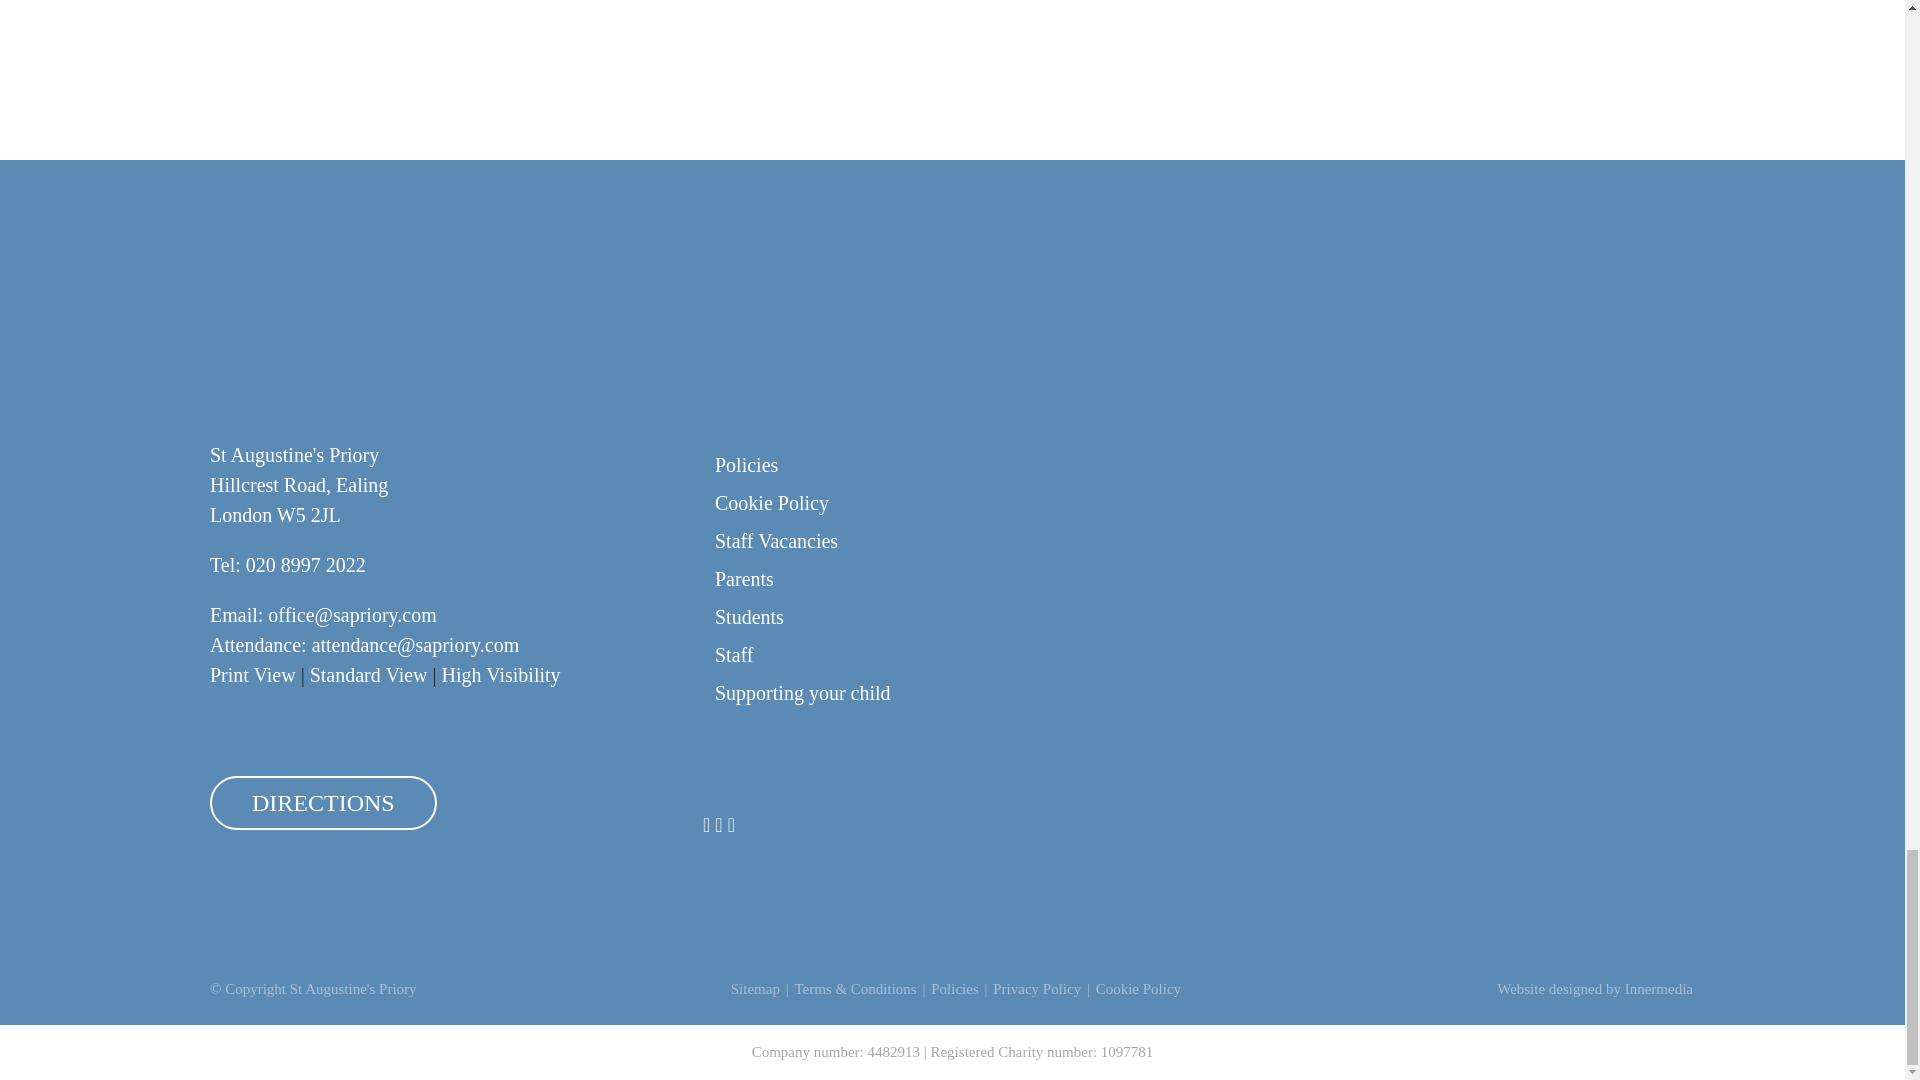 This screenshot has height=1080, width=1920. What do you see at coordinates (500, 674) in the screenshot?
I see `Switch to High Visibility` at bounding box center [500, 674].